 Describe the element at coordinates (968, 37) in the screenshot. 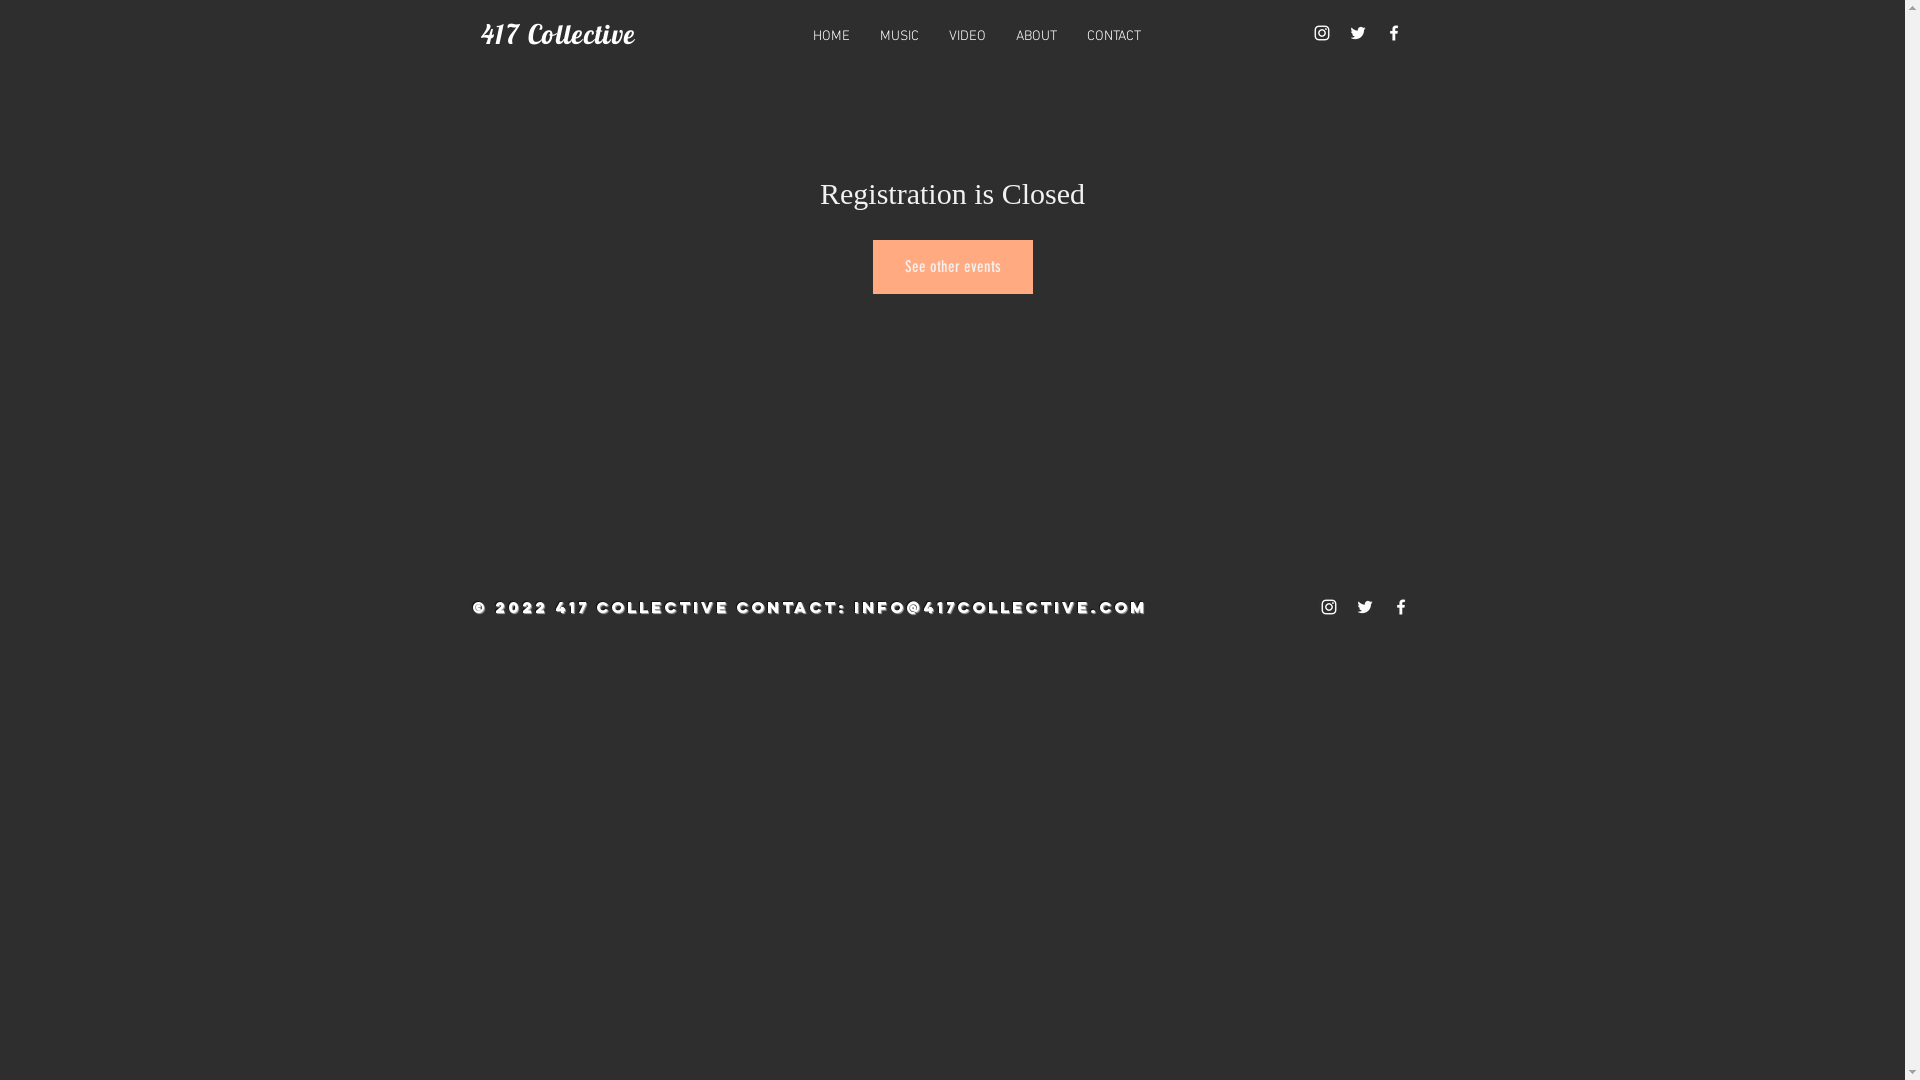

I see `VIDEO` at that location.